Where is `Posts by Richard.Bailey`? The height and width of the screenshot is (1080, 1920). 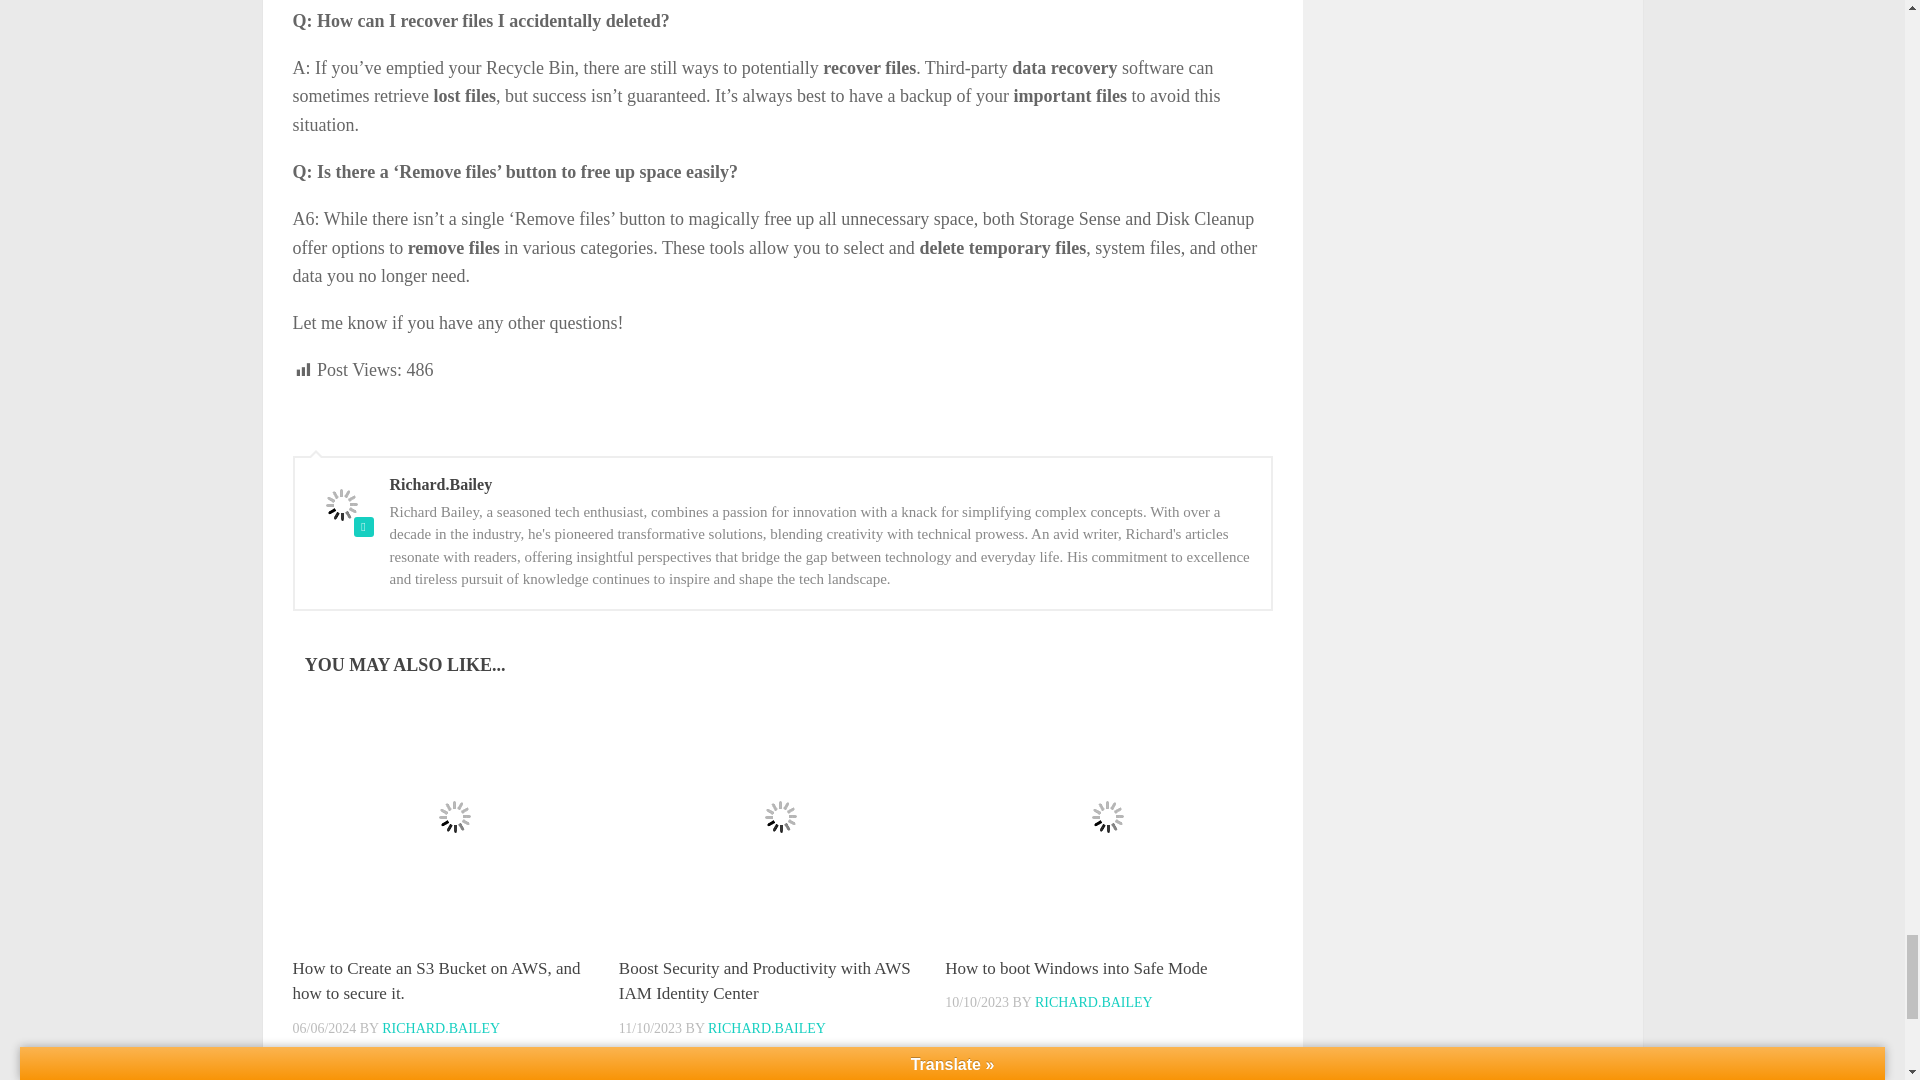
Posts by Richard.Bailey is located at coordinates (440, 1028).